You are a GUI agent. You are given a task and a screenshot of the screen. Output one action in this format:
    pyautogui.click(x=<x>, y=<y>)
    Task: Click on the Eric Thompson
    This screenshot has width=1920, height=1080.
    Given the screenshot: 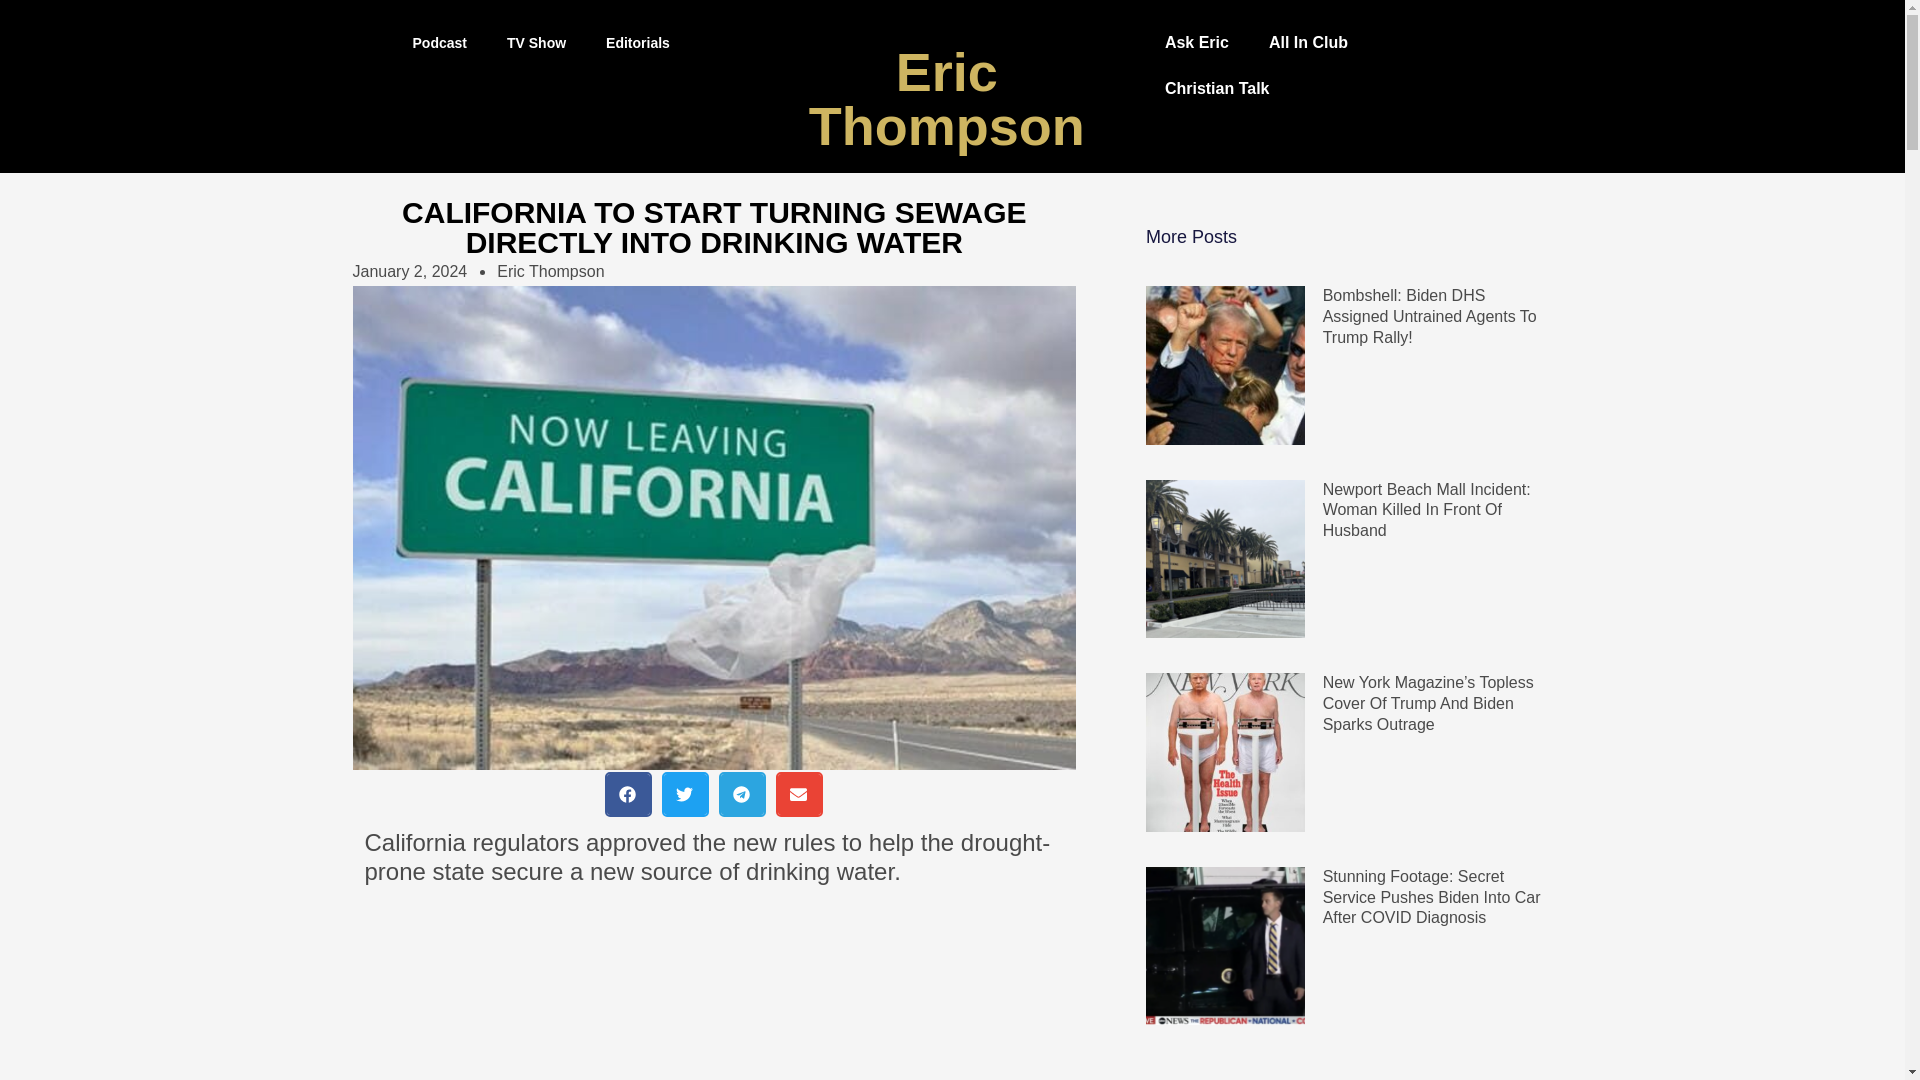 What is the action you would take?
    pyautogui.click(x=946, y=98)
    